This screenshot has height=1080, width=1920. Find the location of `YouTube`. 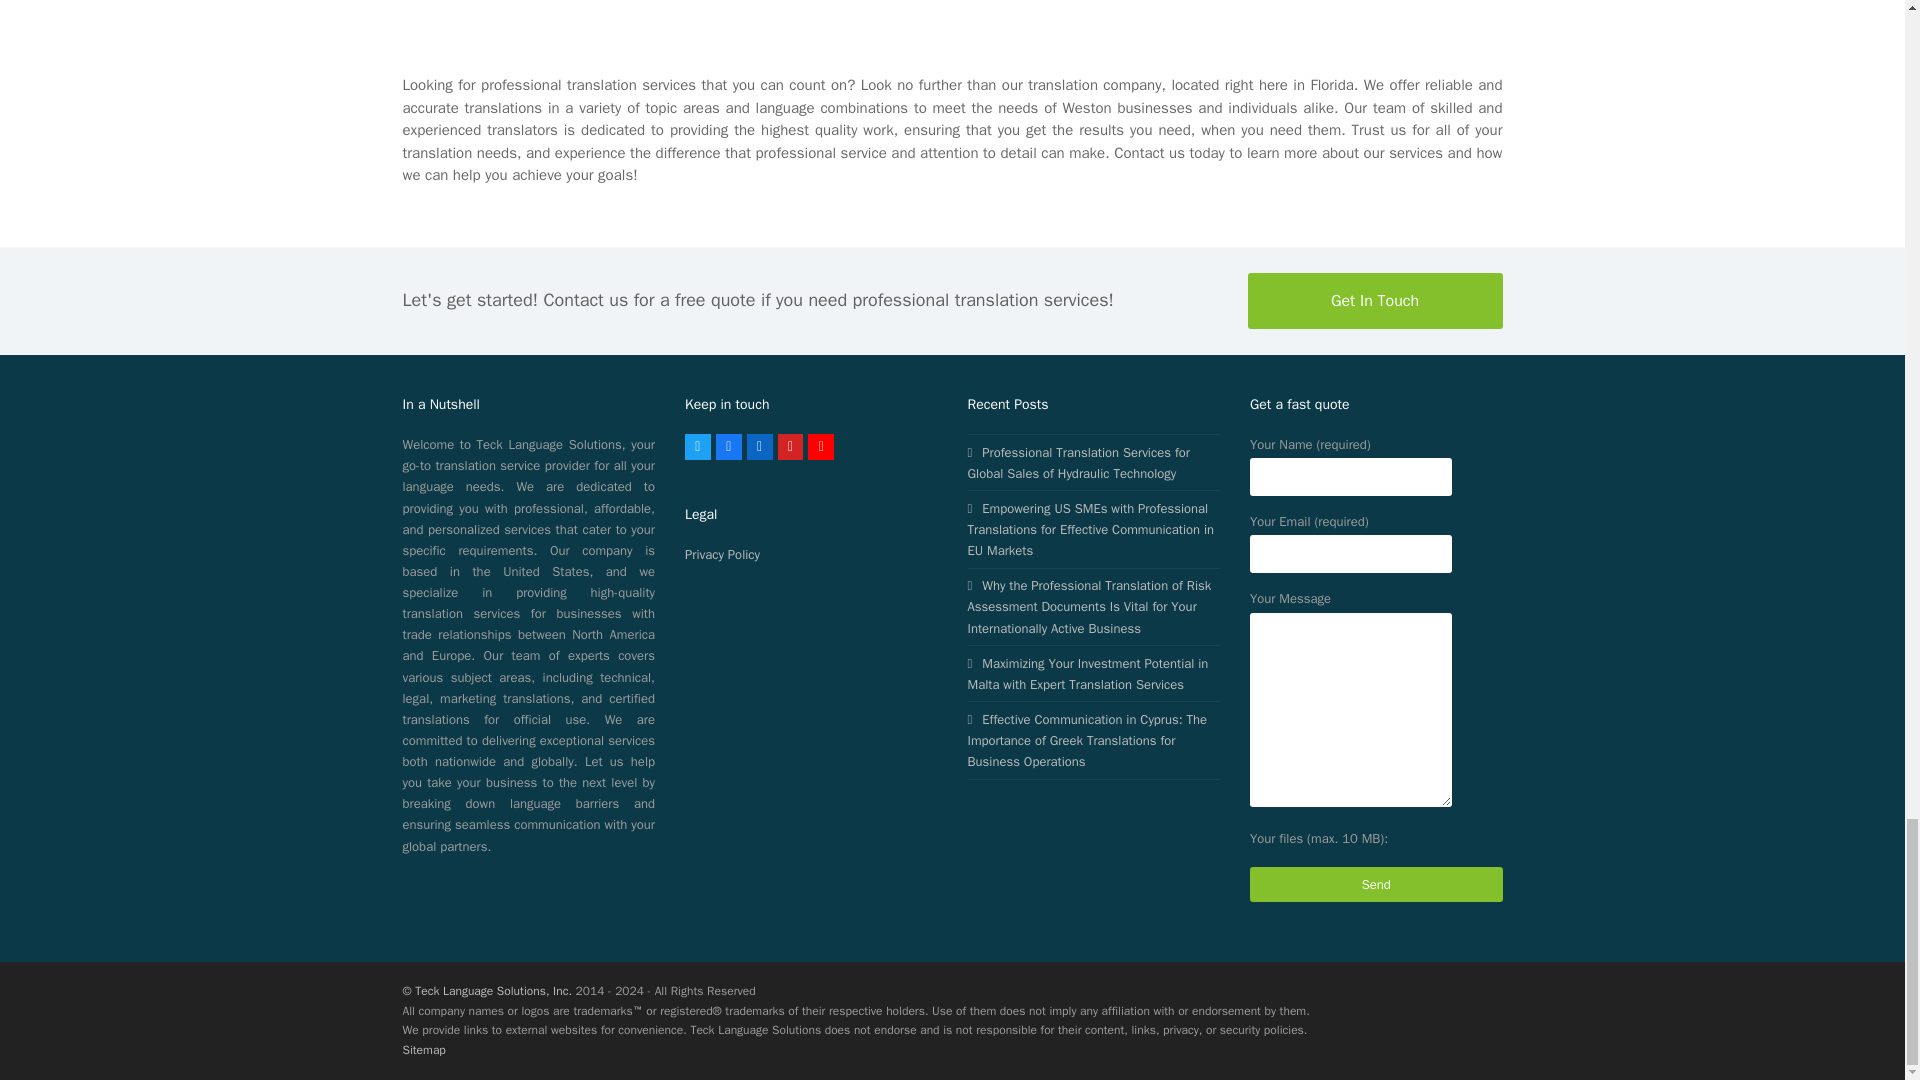

YouTube is located at coordinates (820, 447).